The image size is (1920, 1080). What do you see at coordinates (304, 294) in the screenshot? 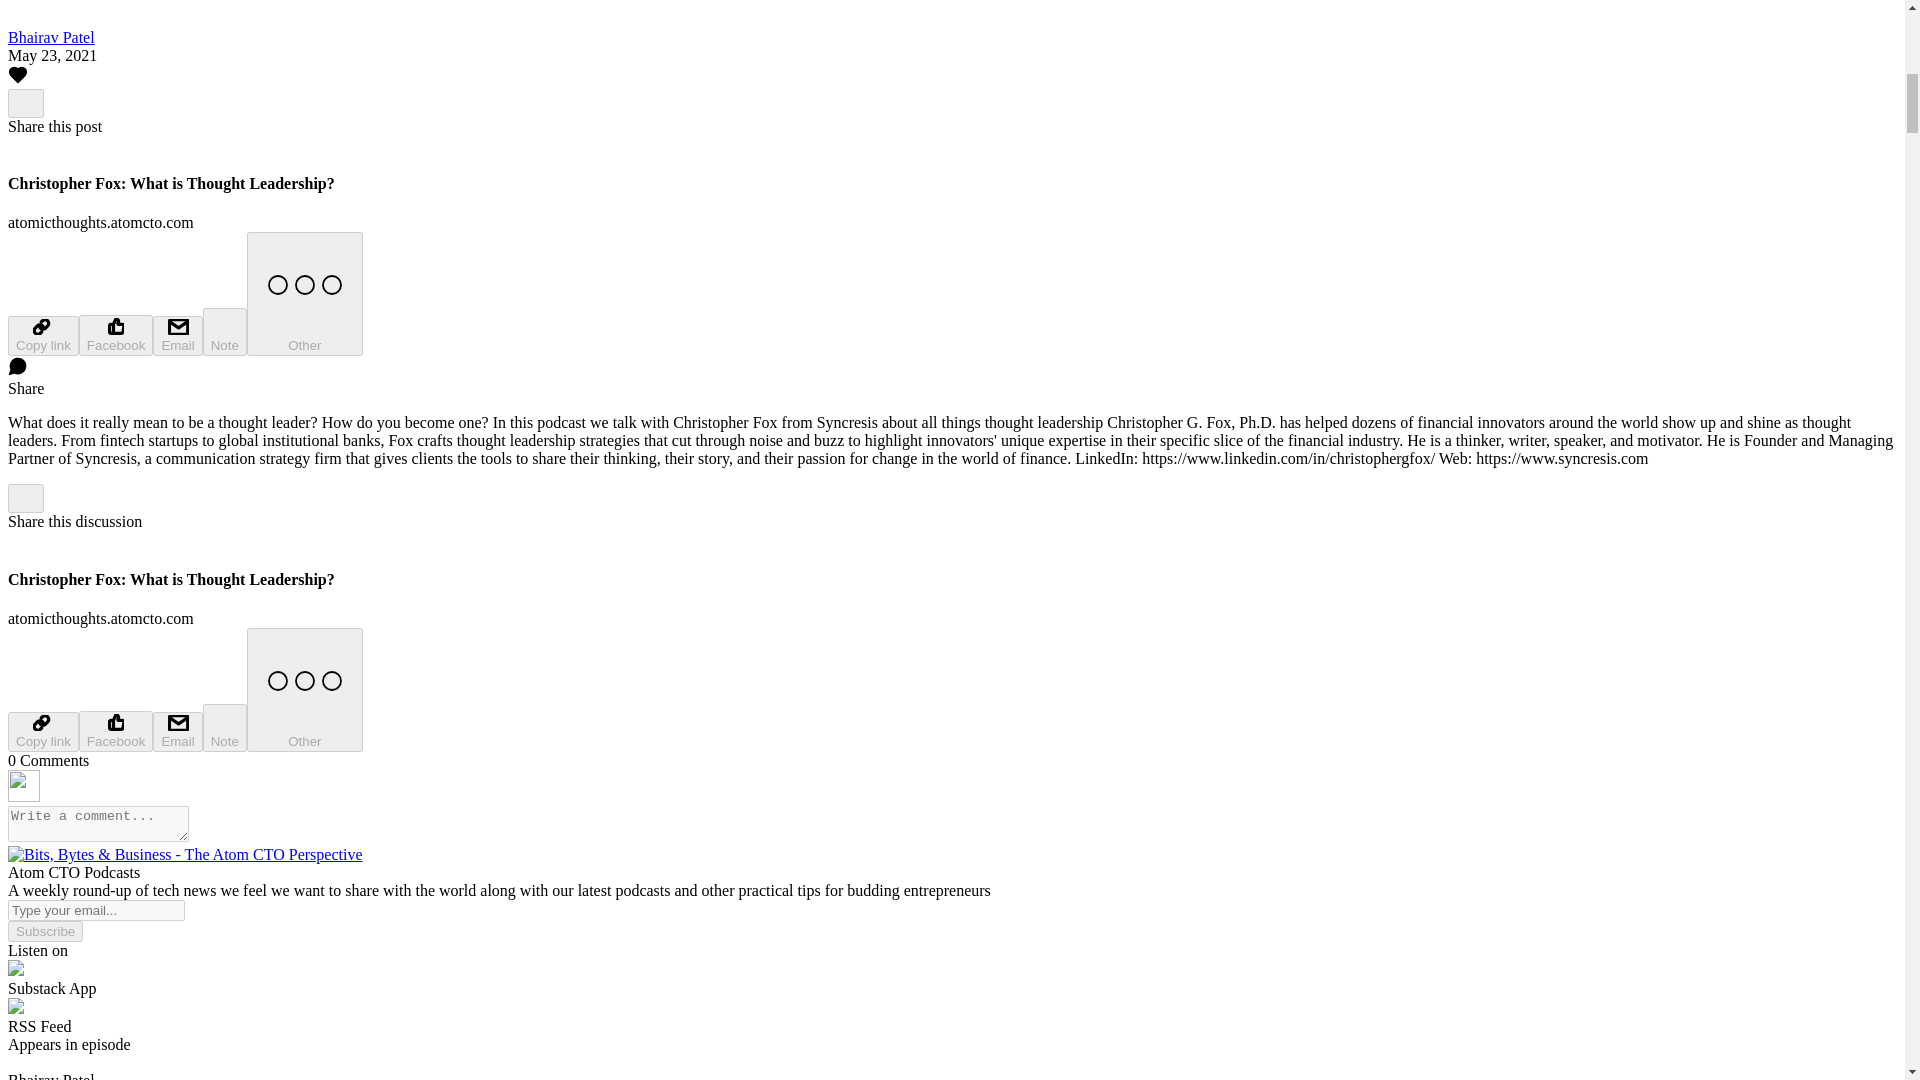
I see `Other` at bounding box center [304, 294].